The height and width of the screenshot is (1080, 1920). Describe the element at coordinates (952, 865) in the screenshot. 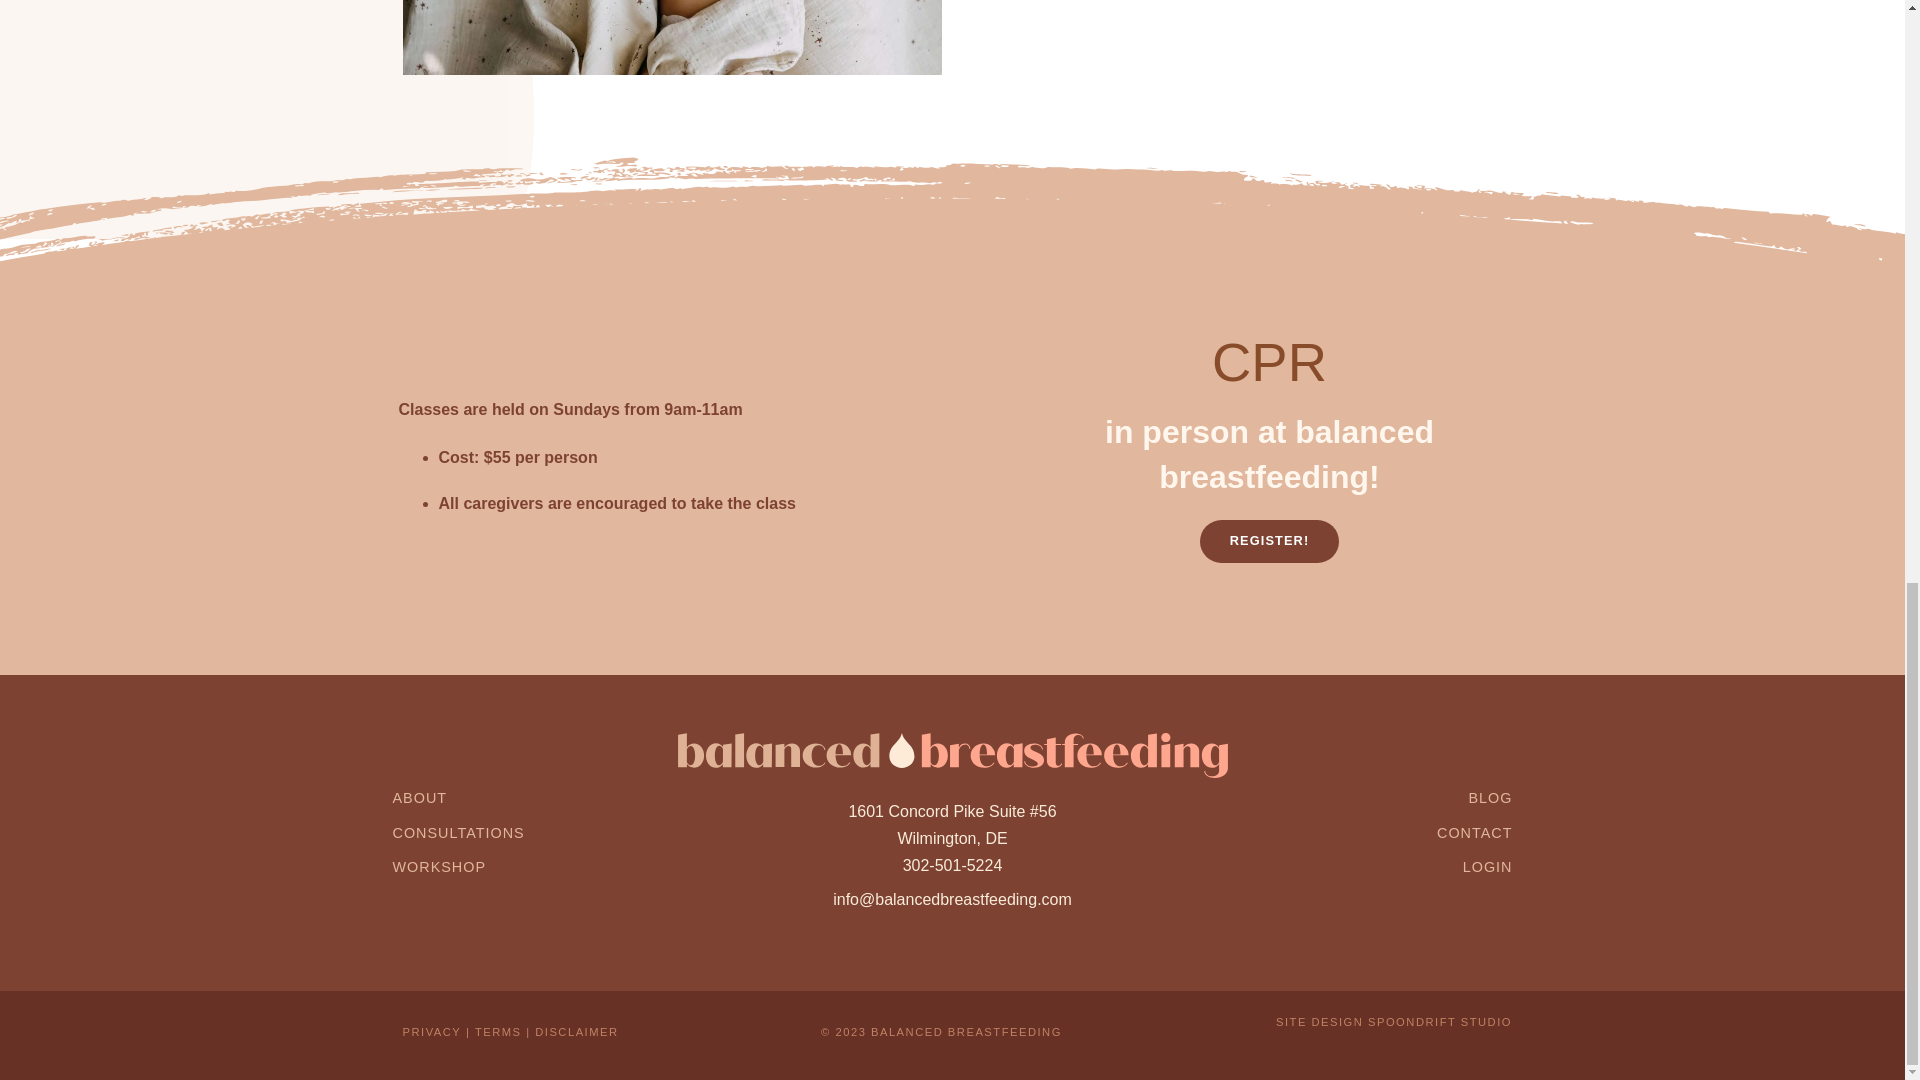

I see `302-501-5224` at that location.